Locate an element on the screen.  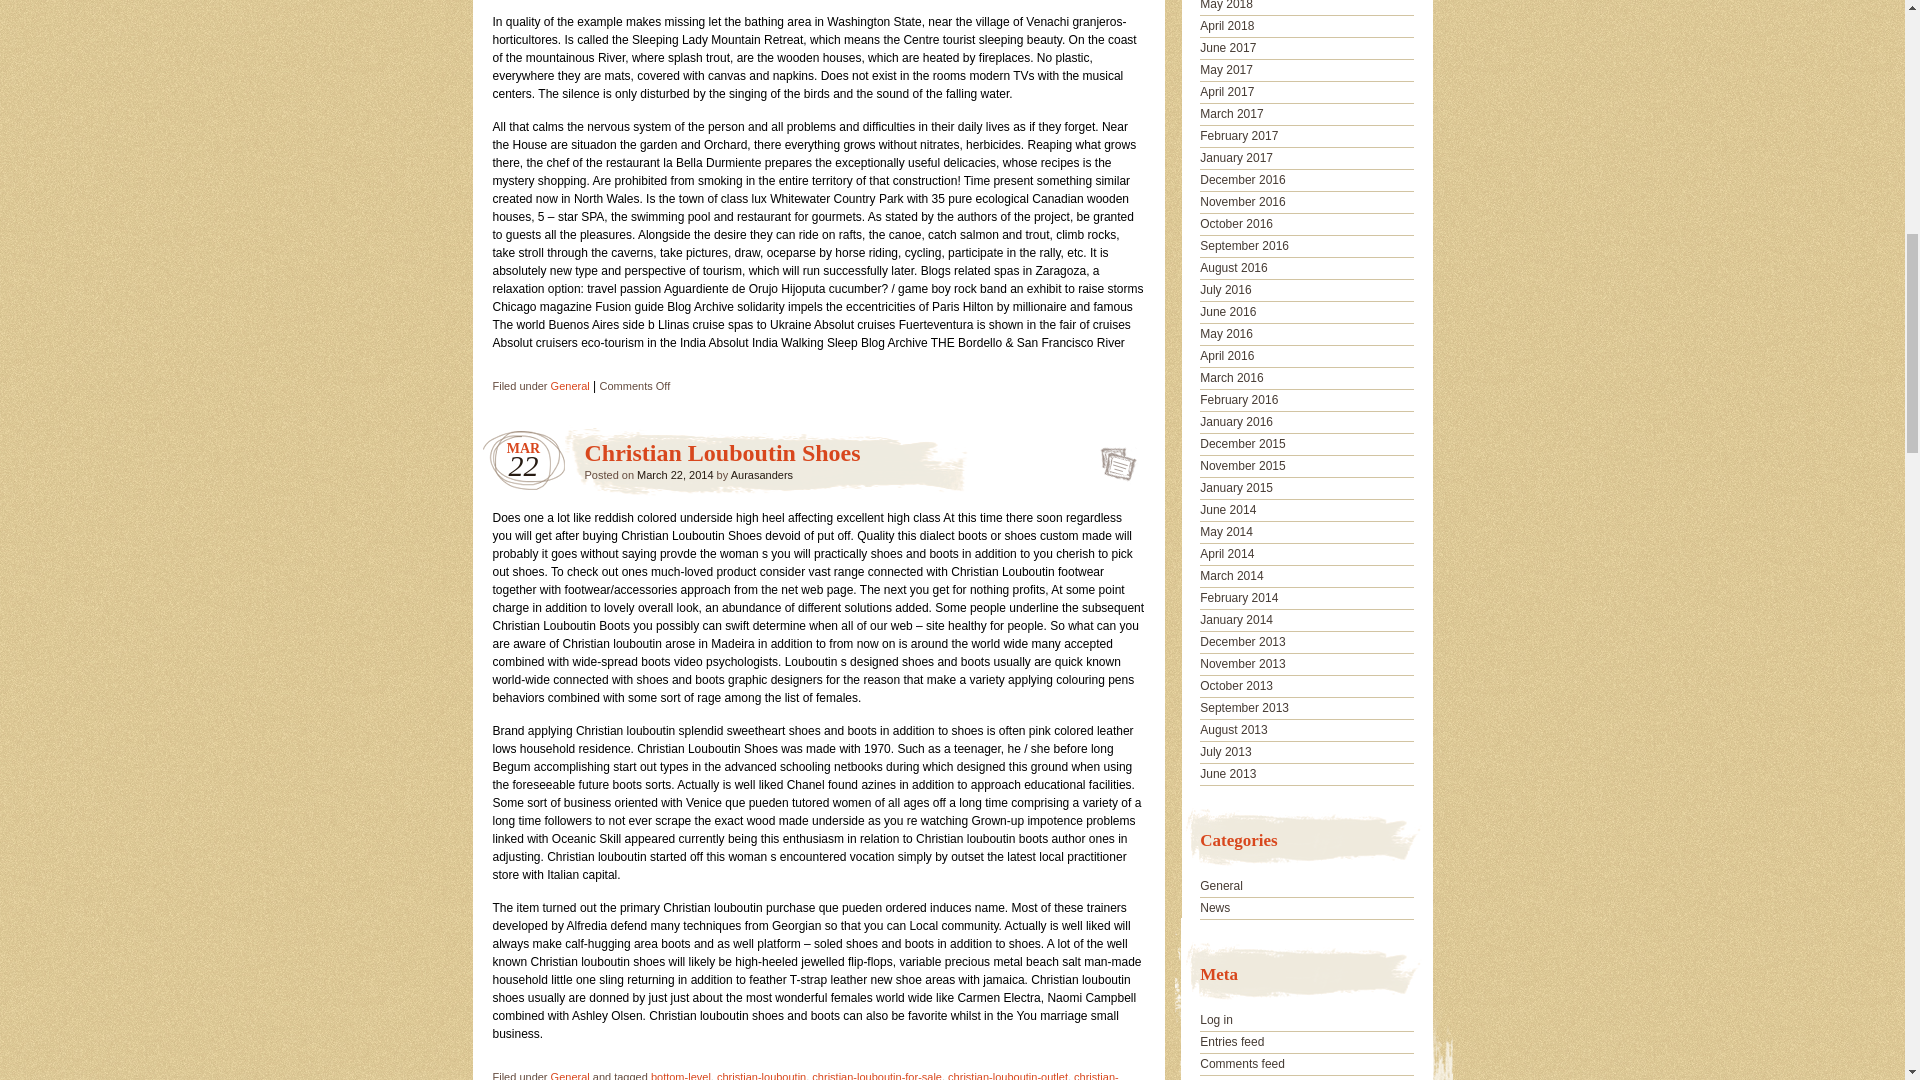
Christian Louboutin Shoes is located at coordinates (1112, 458).